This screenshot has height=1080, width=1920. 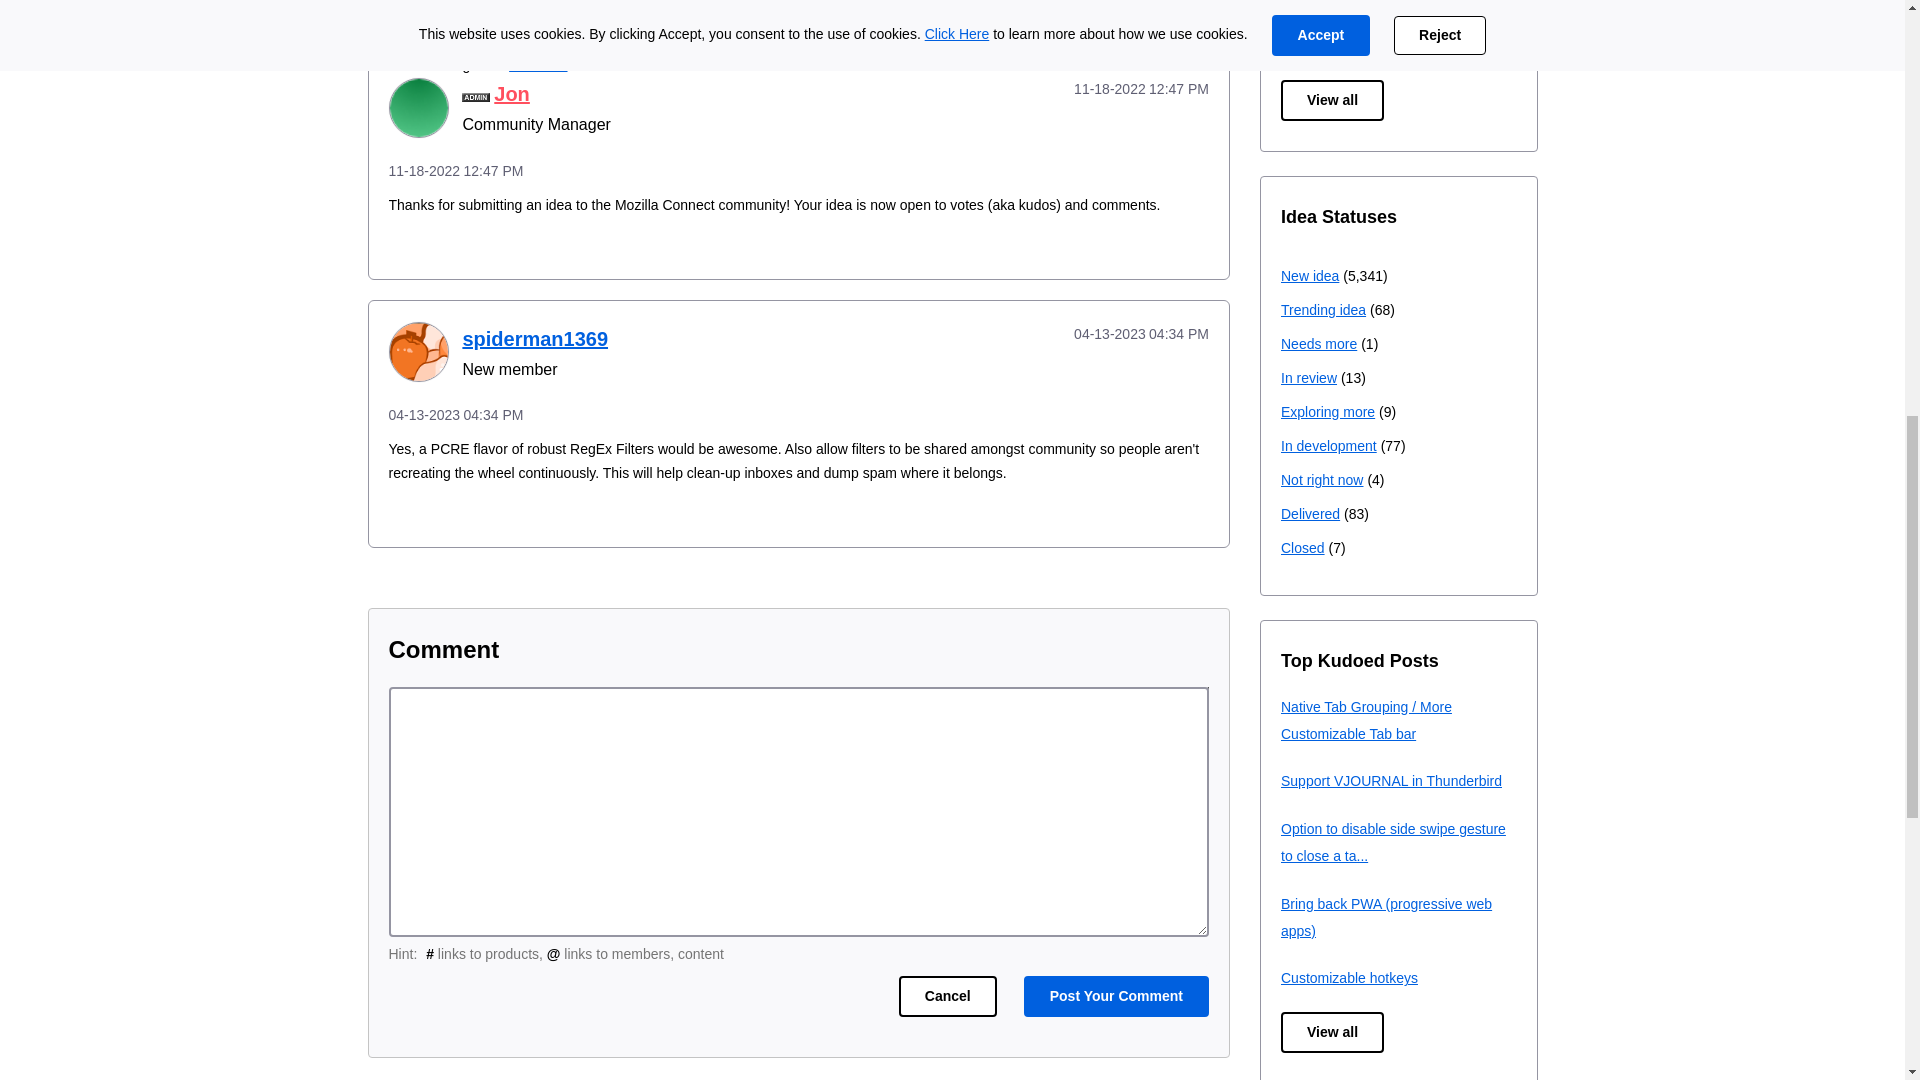 I want to click on Cancel, so click(x=947, y=996).